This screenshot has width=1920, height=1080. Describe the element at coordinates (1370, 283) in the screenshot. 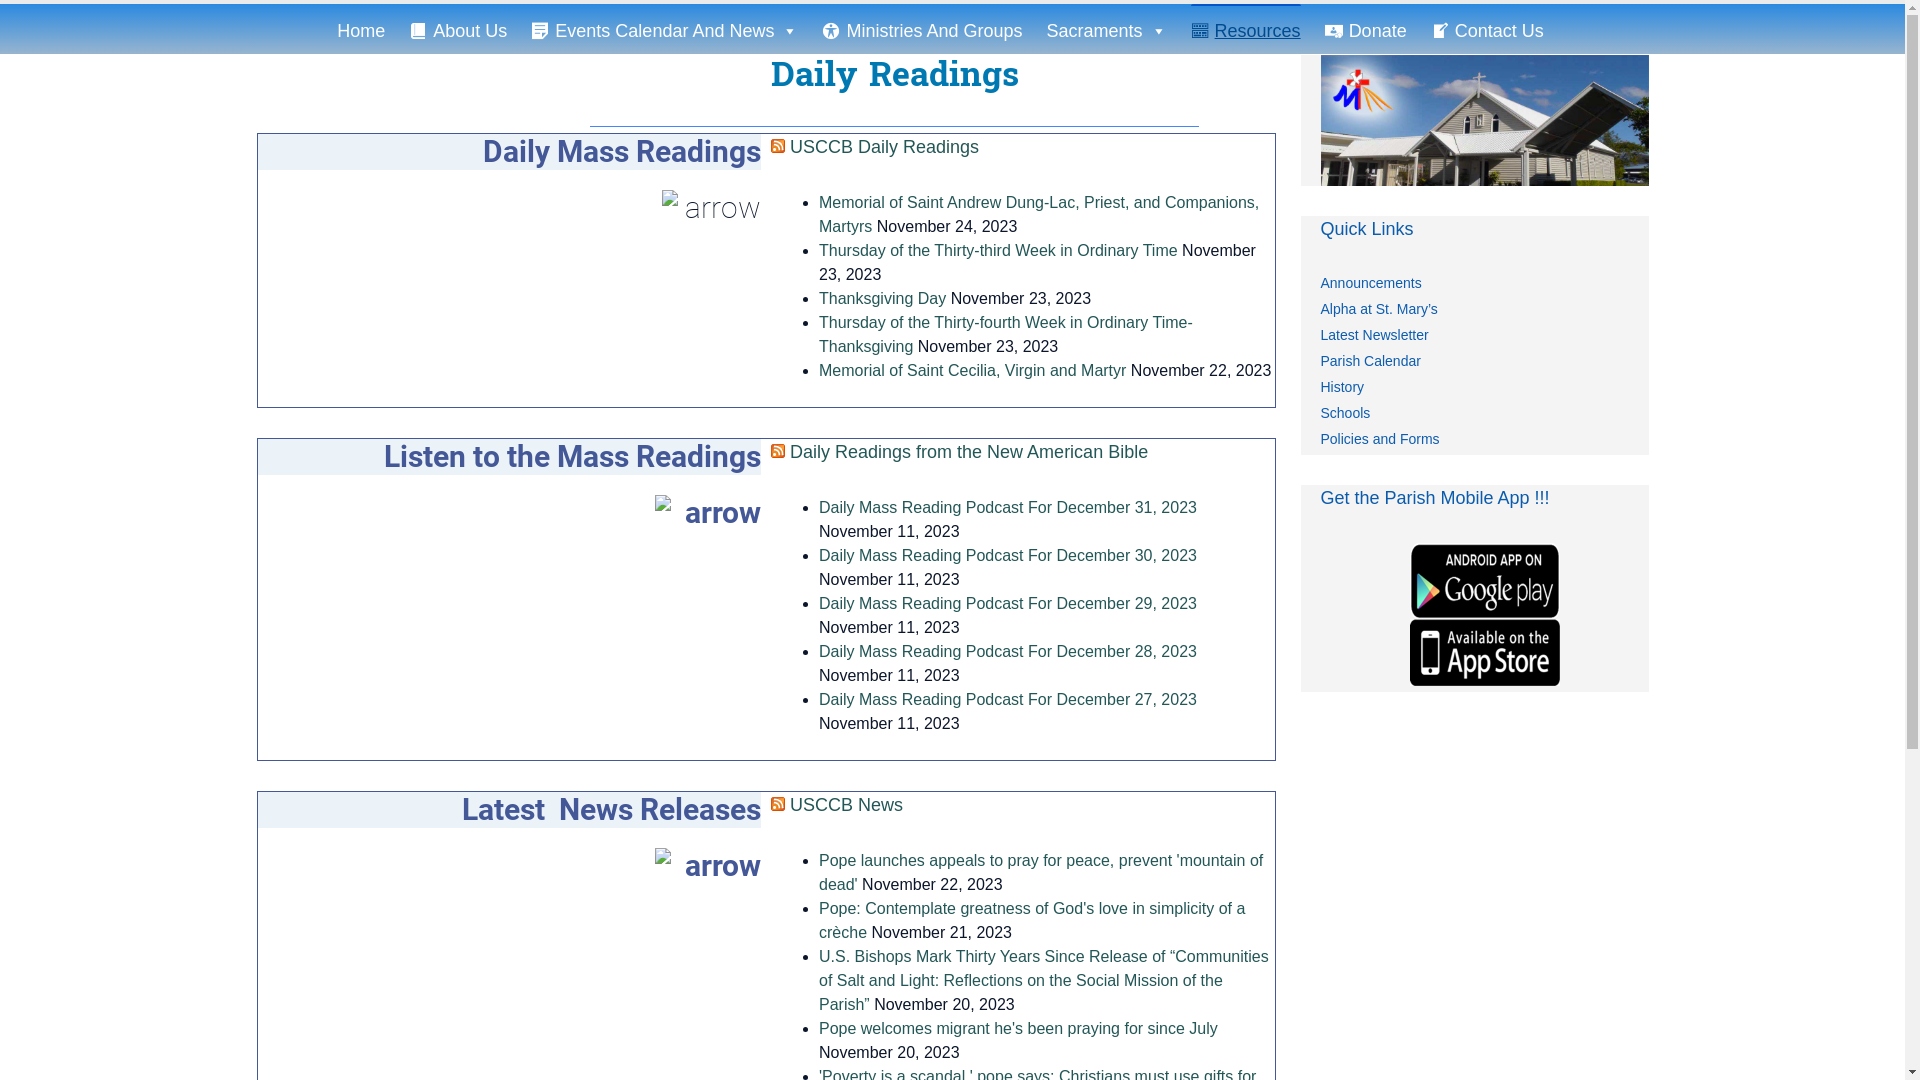

I see `Announcements` at that location.